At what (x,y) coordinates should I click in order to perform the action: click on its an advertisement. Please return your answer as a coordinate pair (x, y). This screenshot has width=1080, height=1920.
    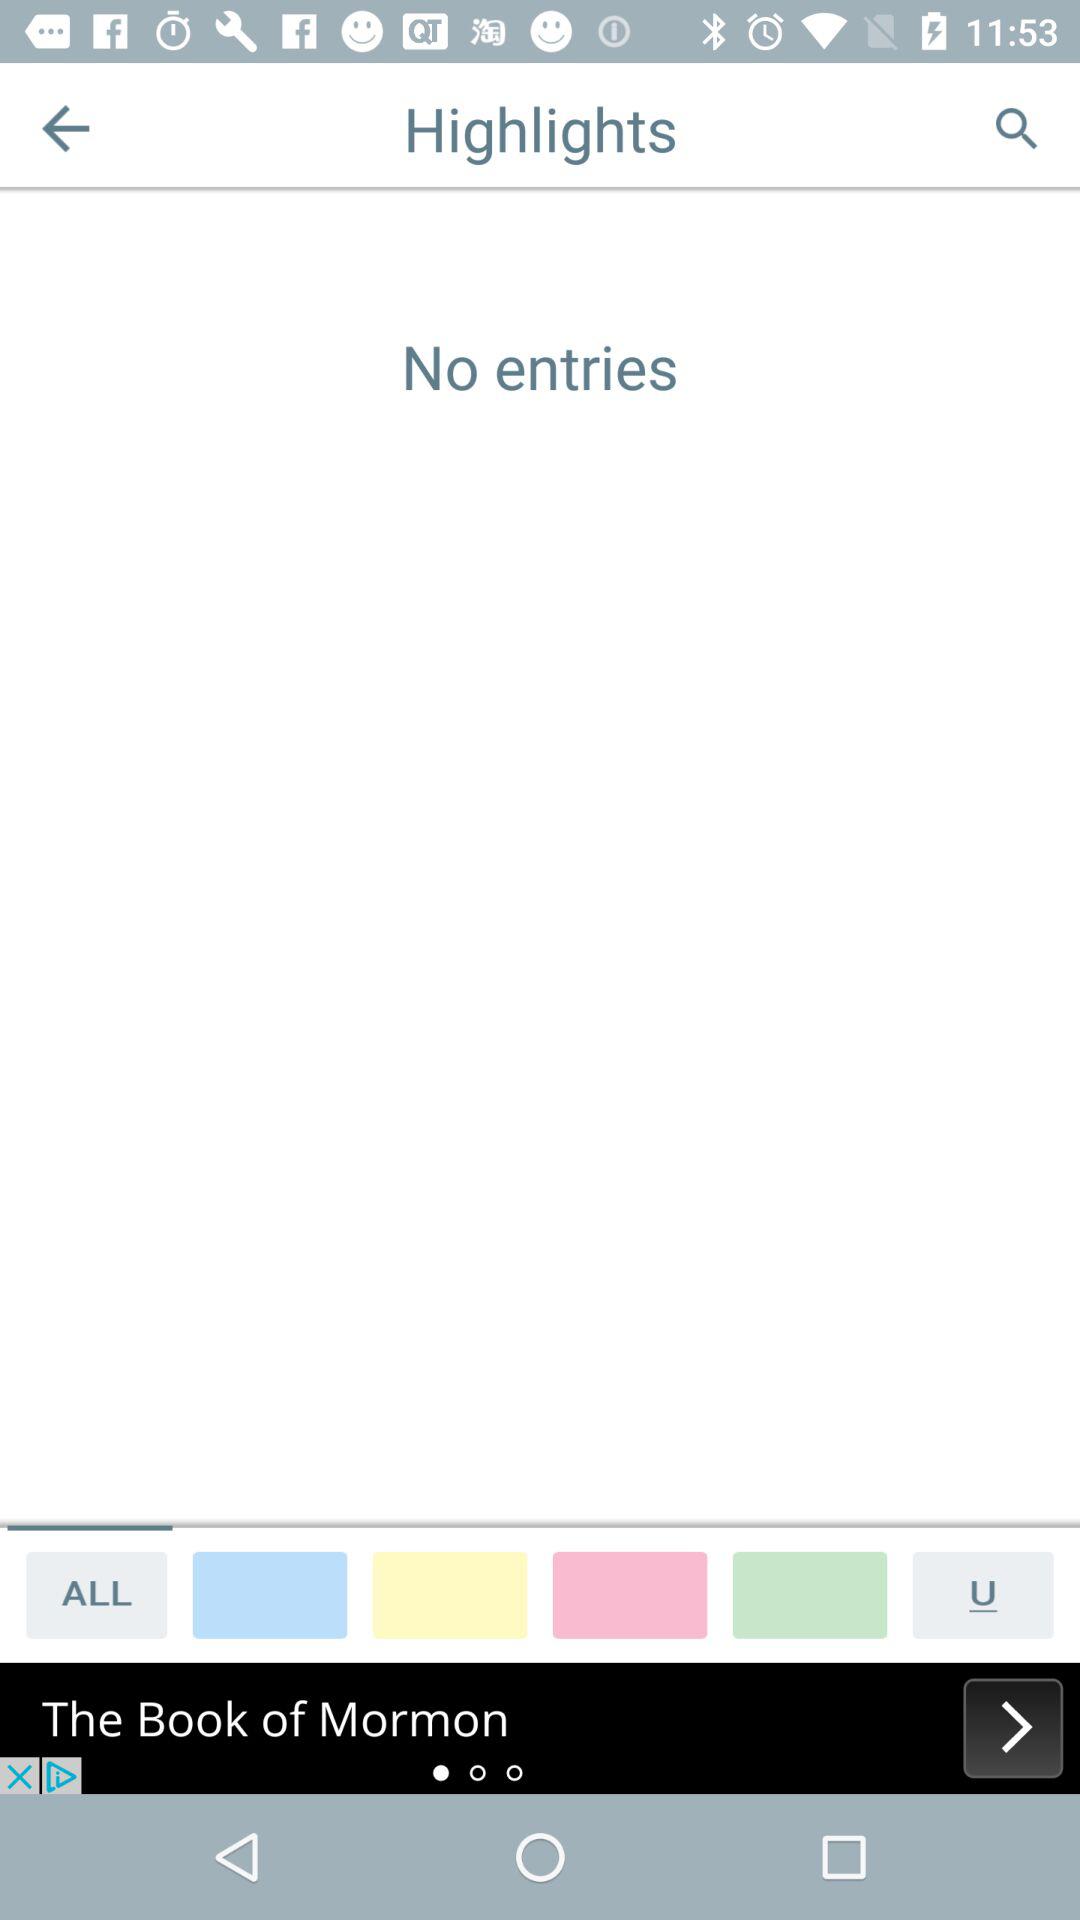
    Looking at the image, I should click on (540, 1728).